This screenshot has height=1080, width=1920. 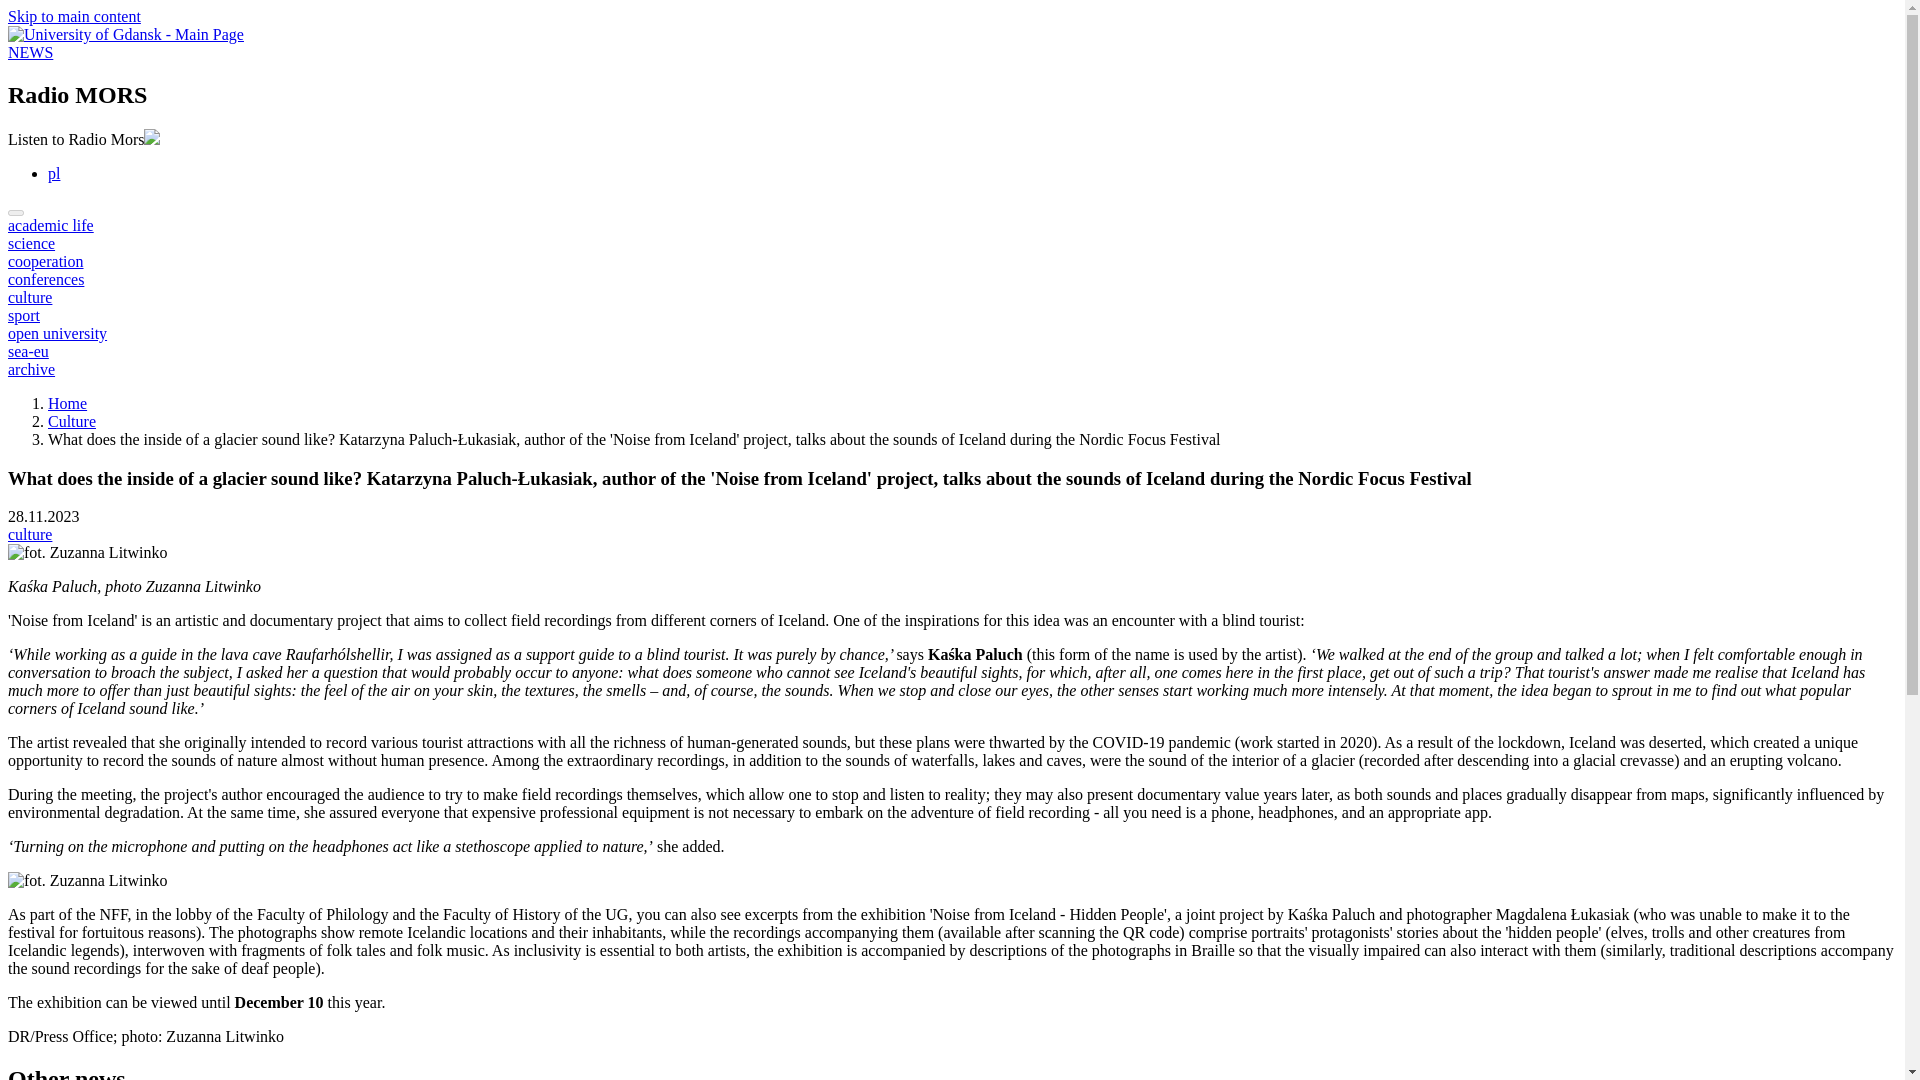 What do you see at coordinates (46, 261) in the screenshot?
I see `cooperation` at bounding box center [46, 261].